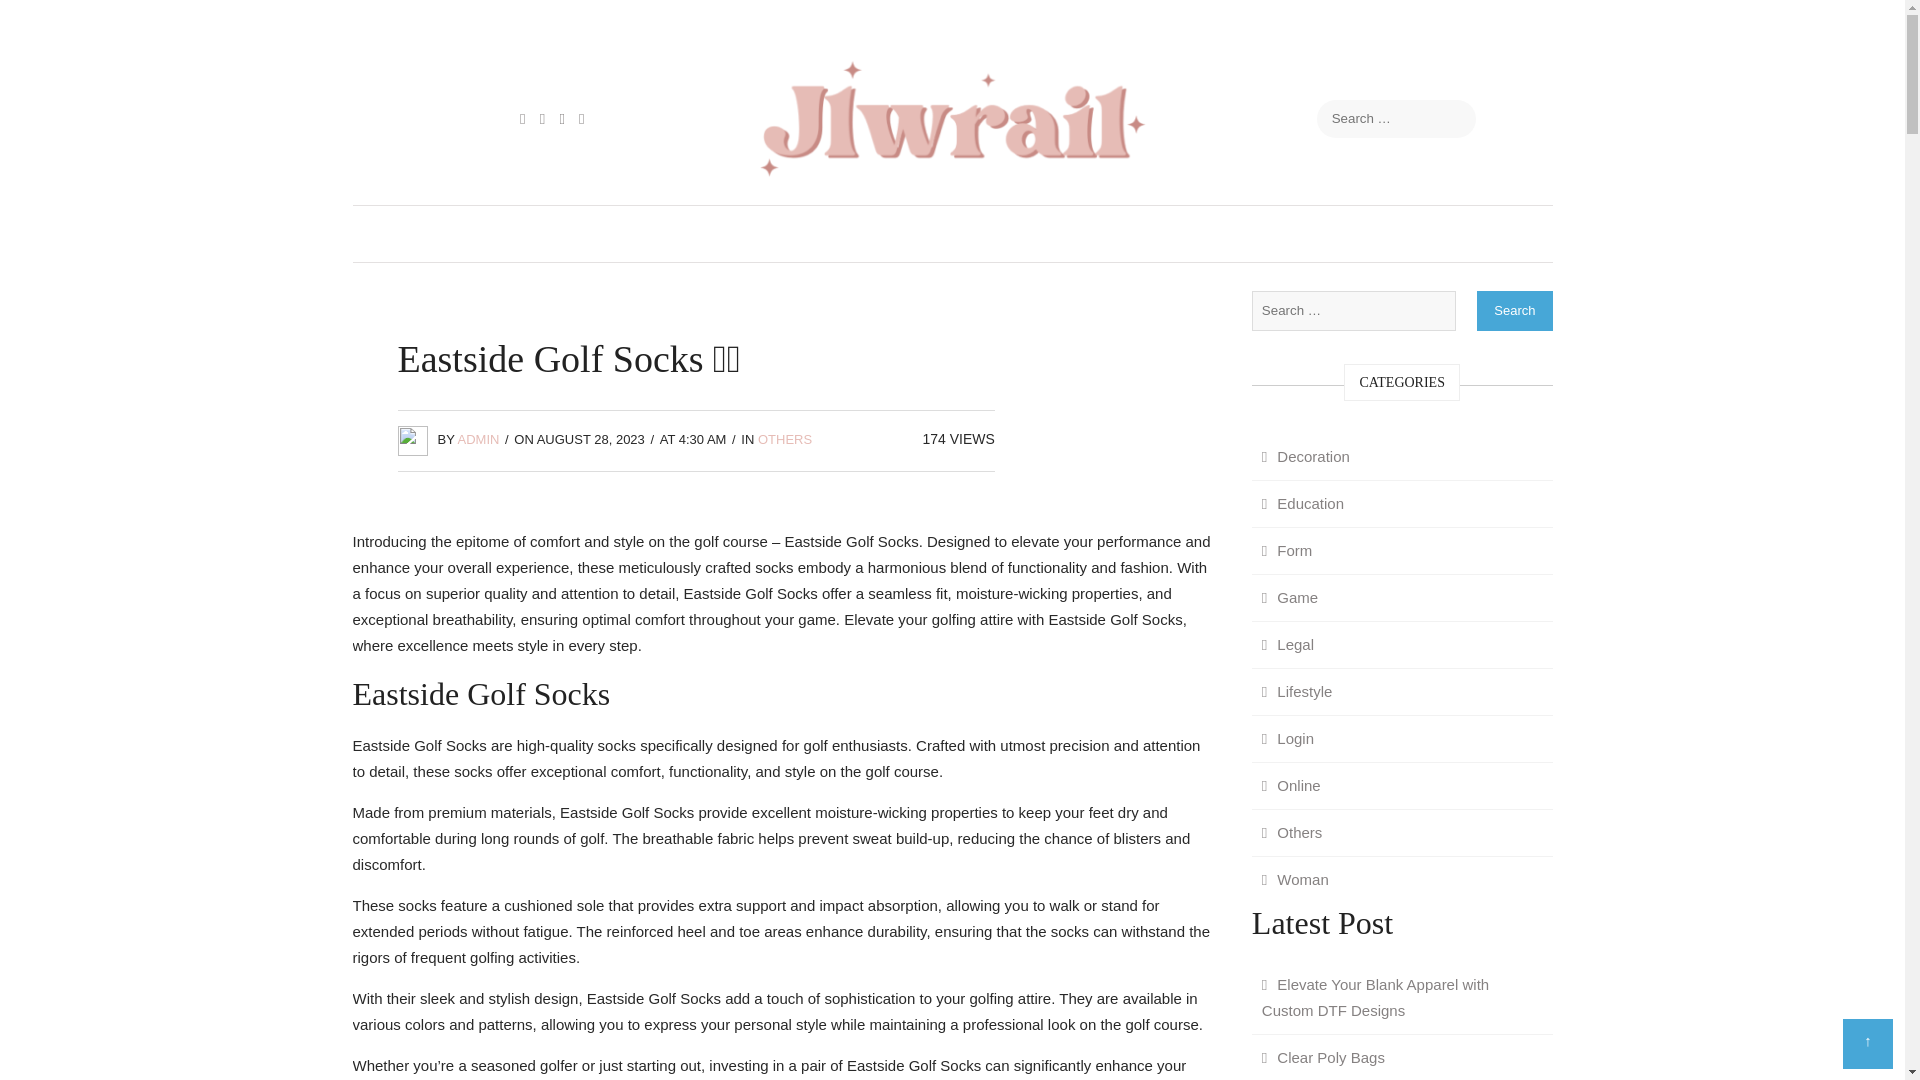  I want to click on Legal, so click(1288, 645).